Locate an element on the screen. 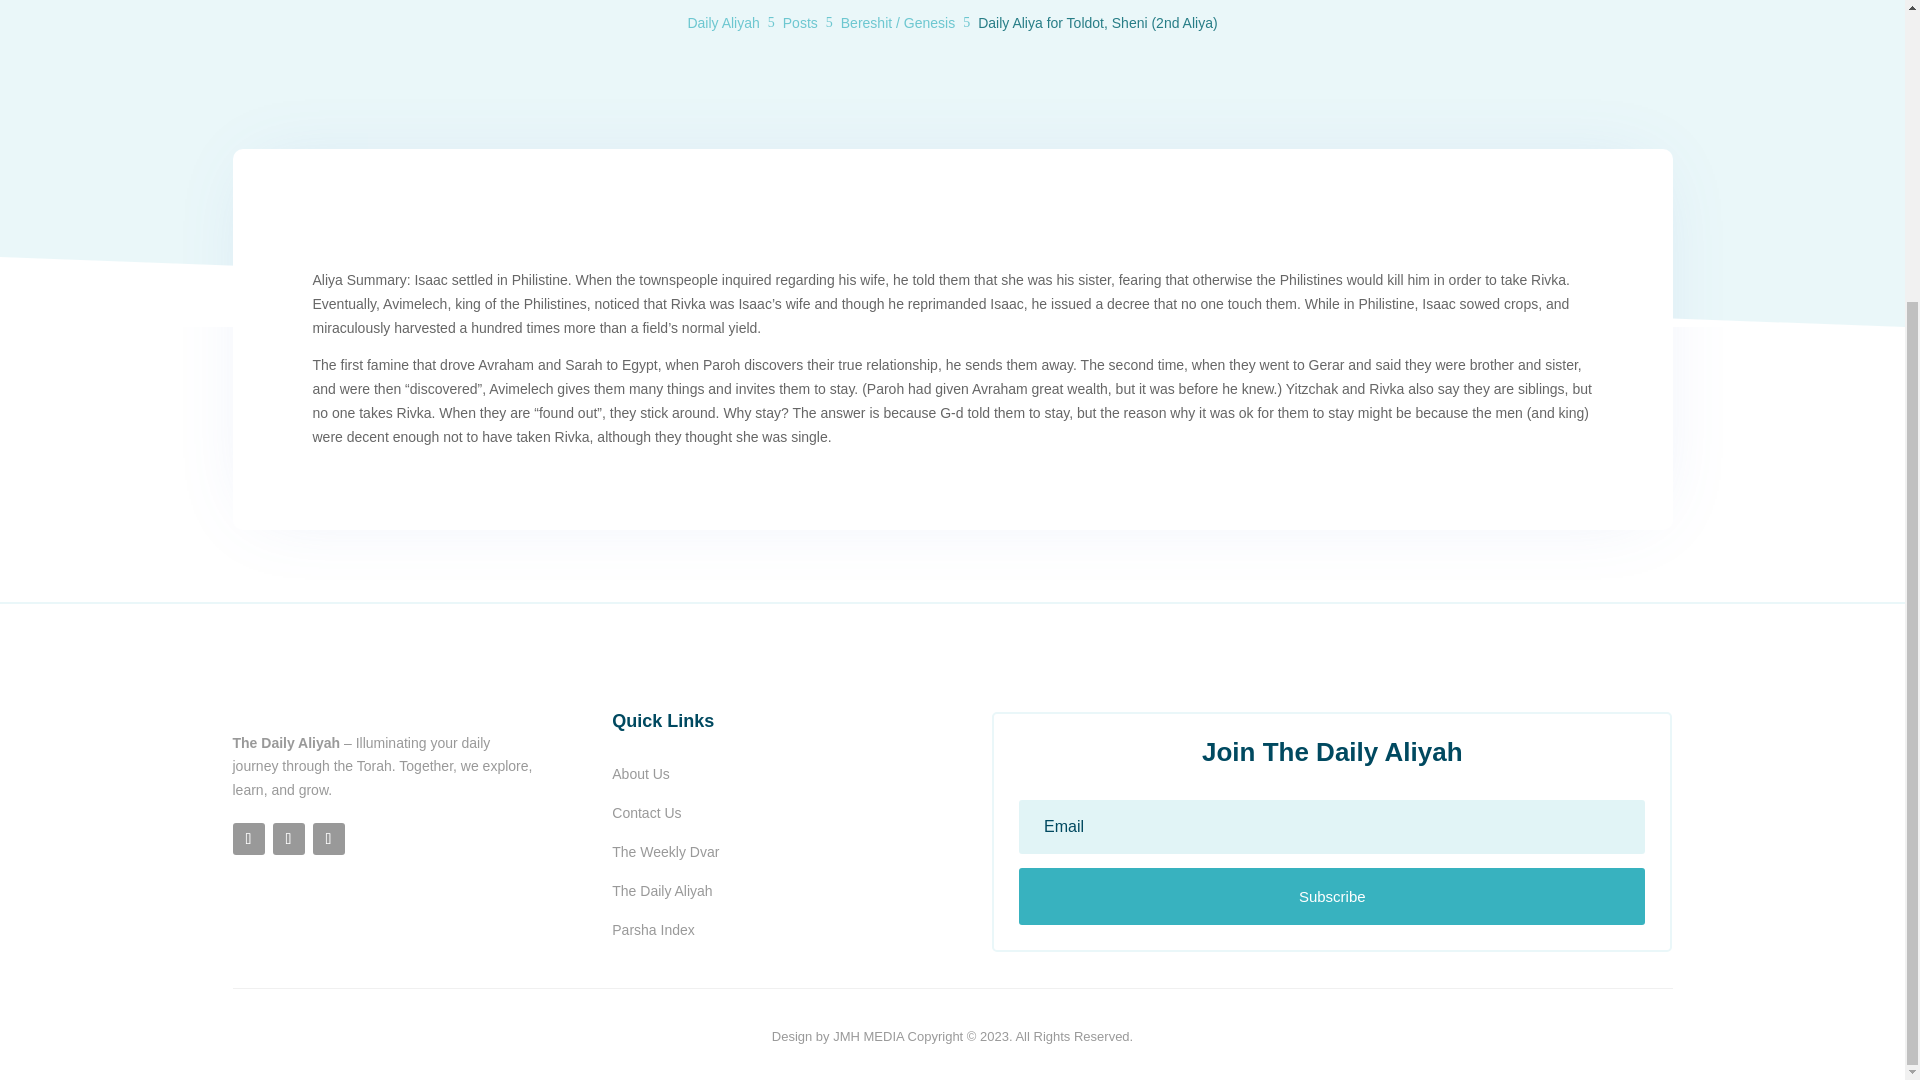 The width and height of the screenshot is (1920, 1080). Follow on Facebook is located at coordinates (248, 838).